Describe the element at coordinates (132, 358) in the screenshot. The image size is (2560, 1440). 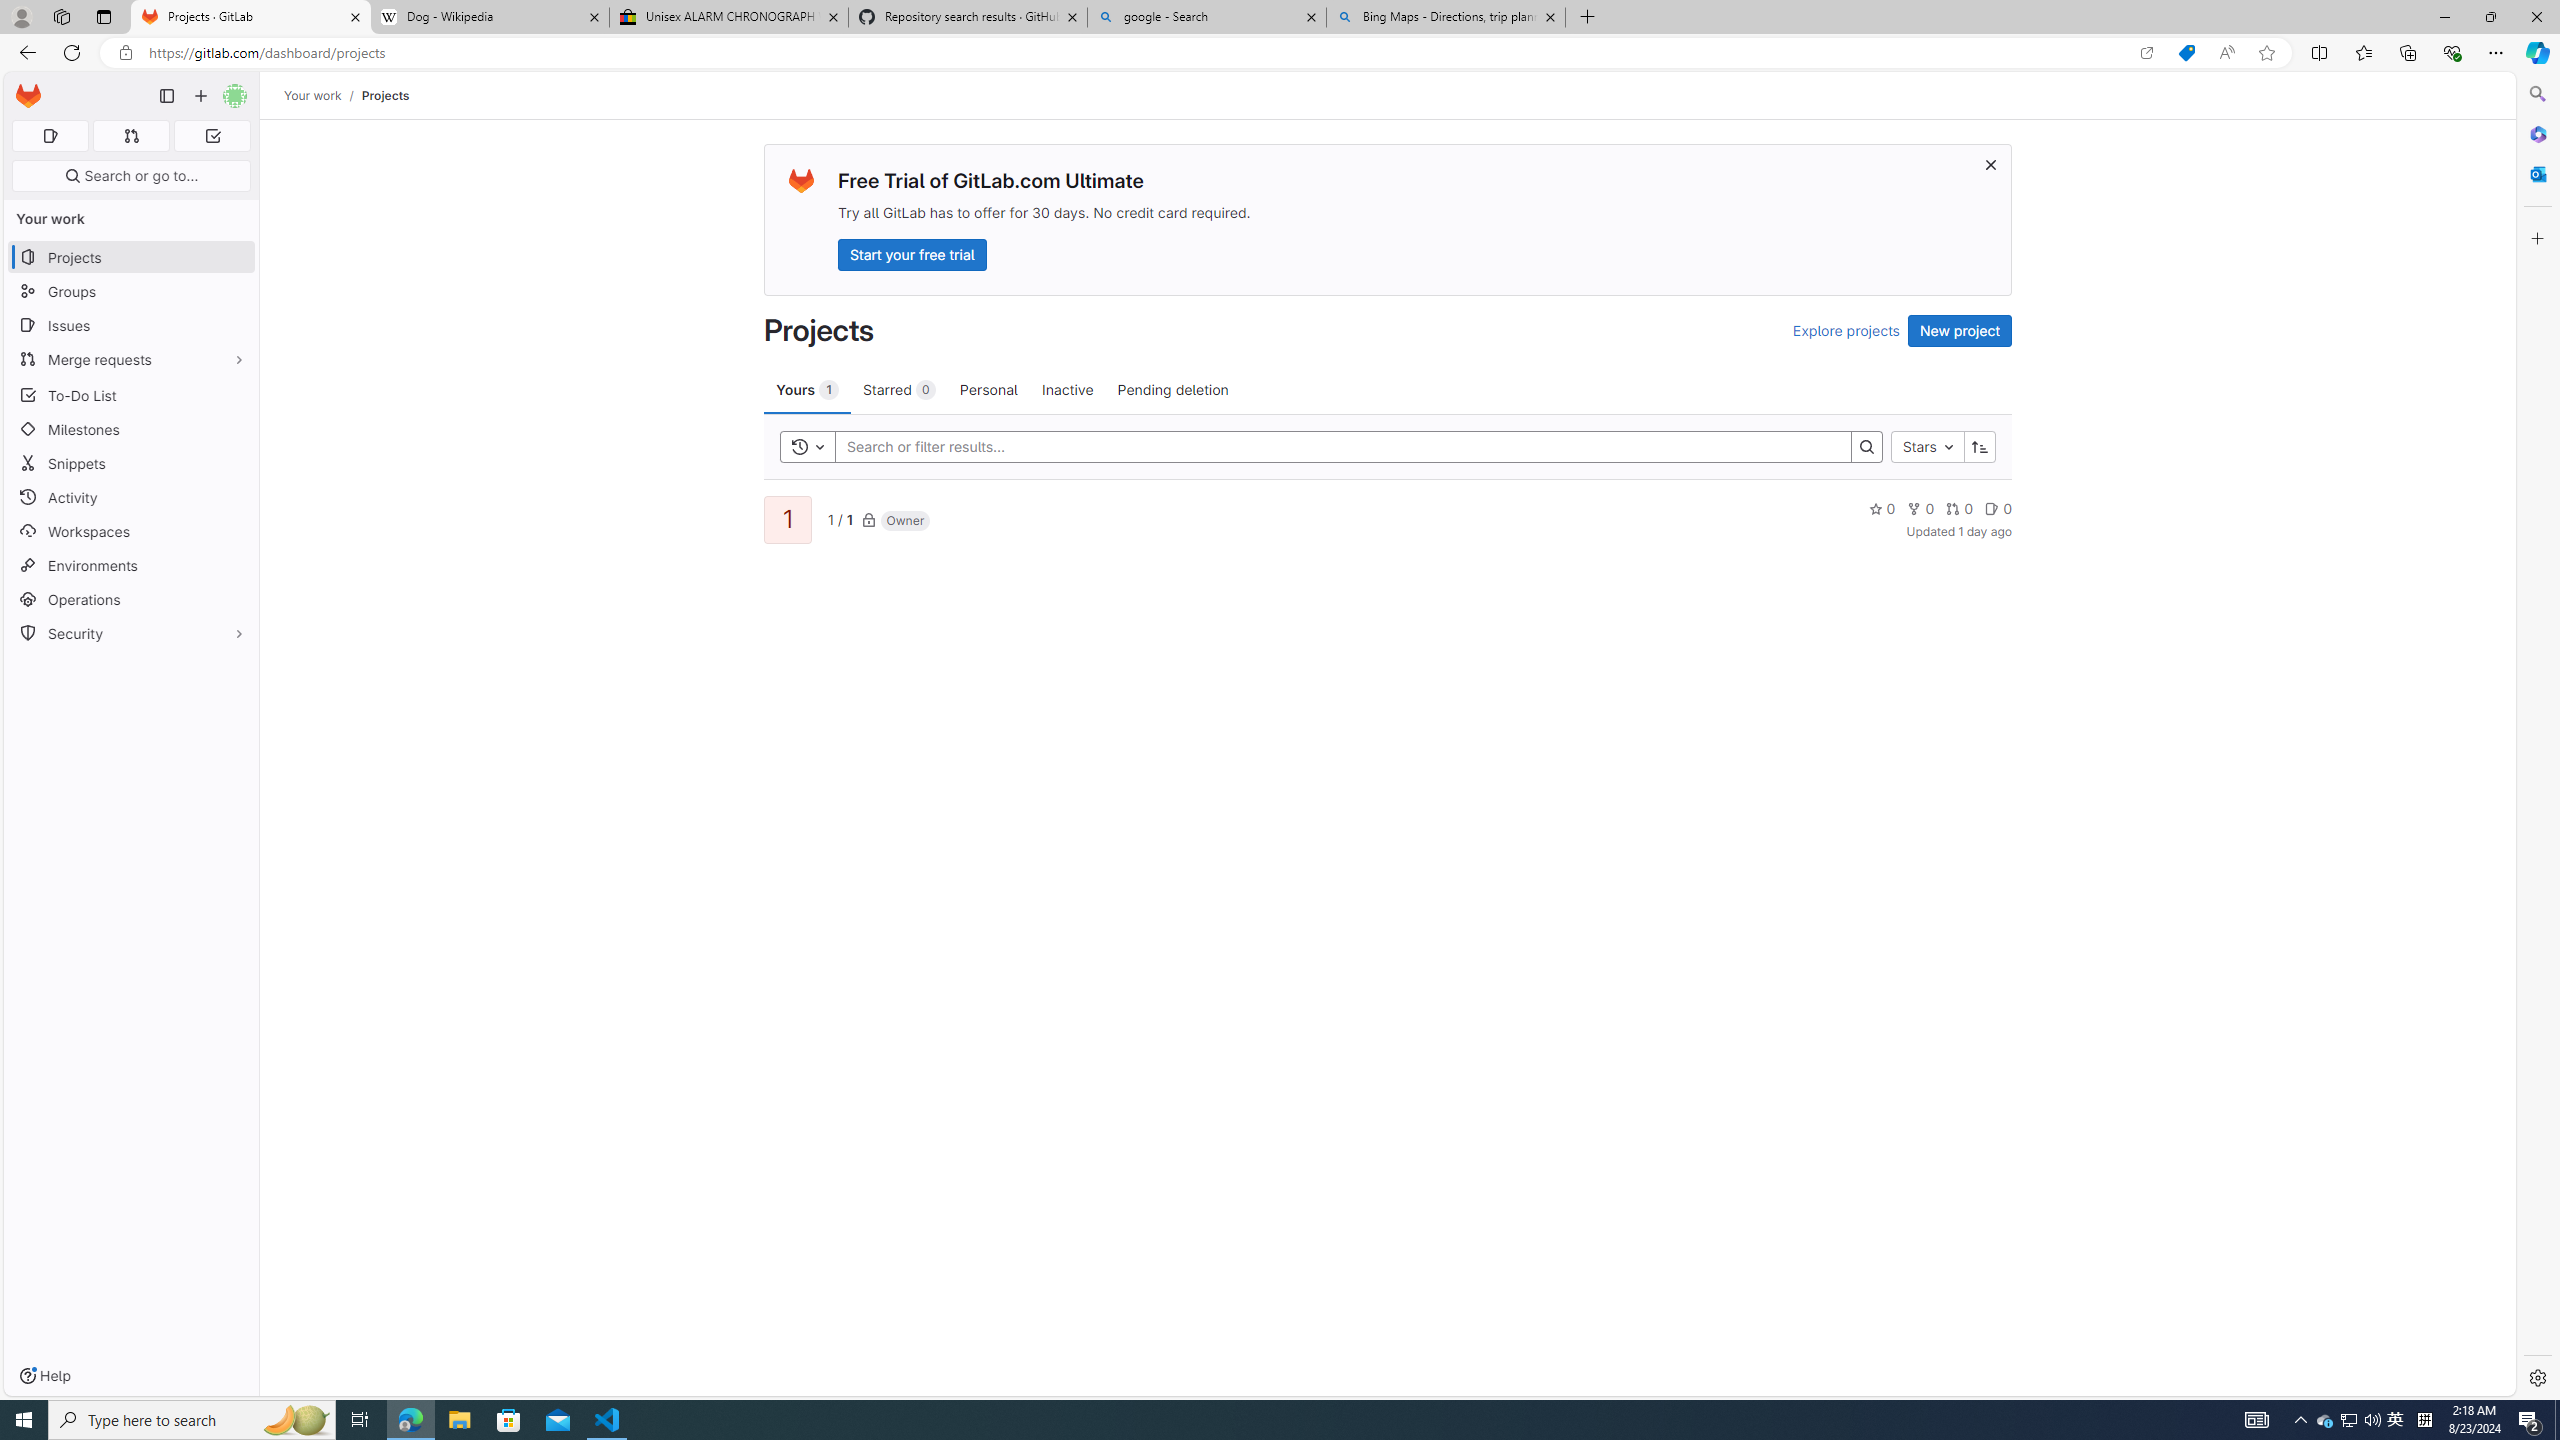
I see `Merge requests` at that location.